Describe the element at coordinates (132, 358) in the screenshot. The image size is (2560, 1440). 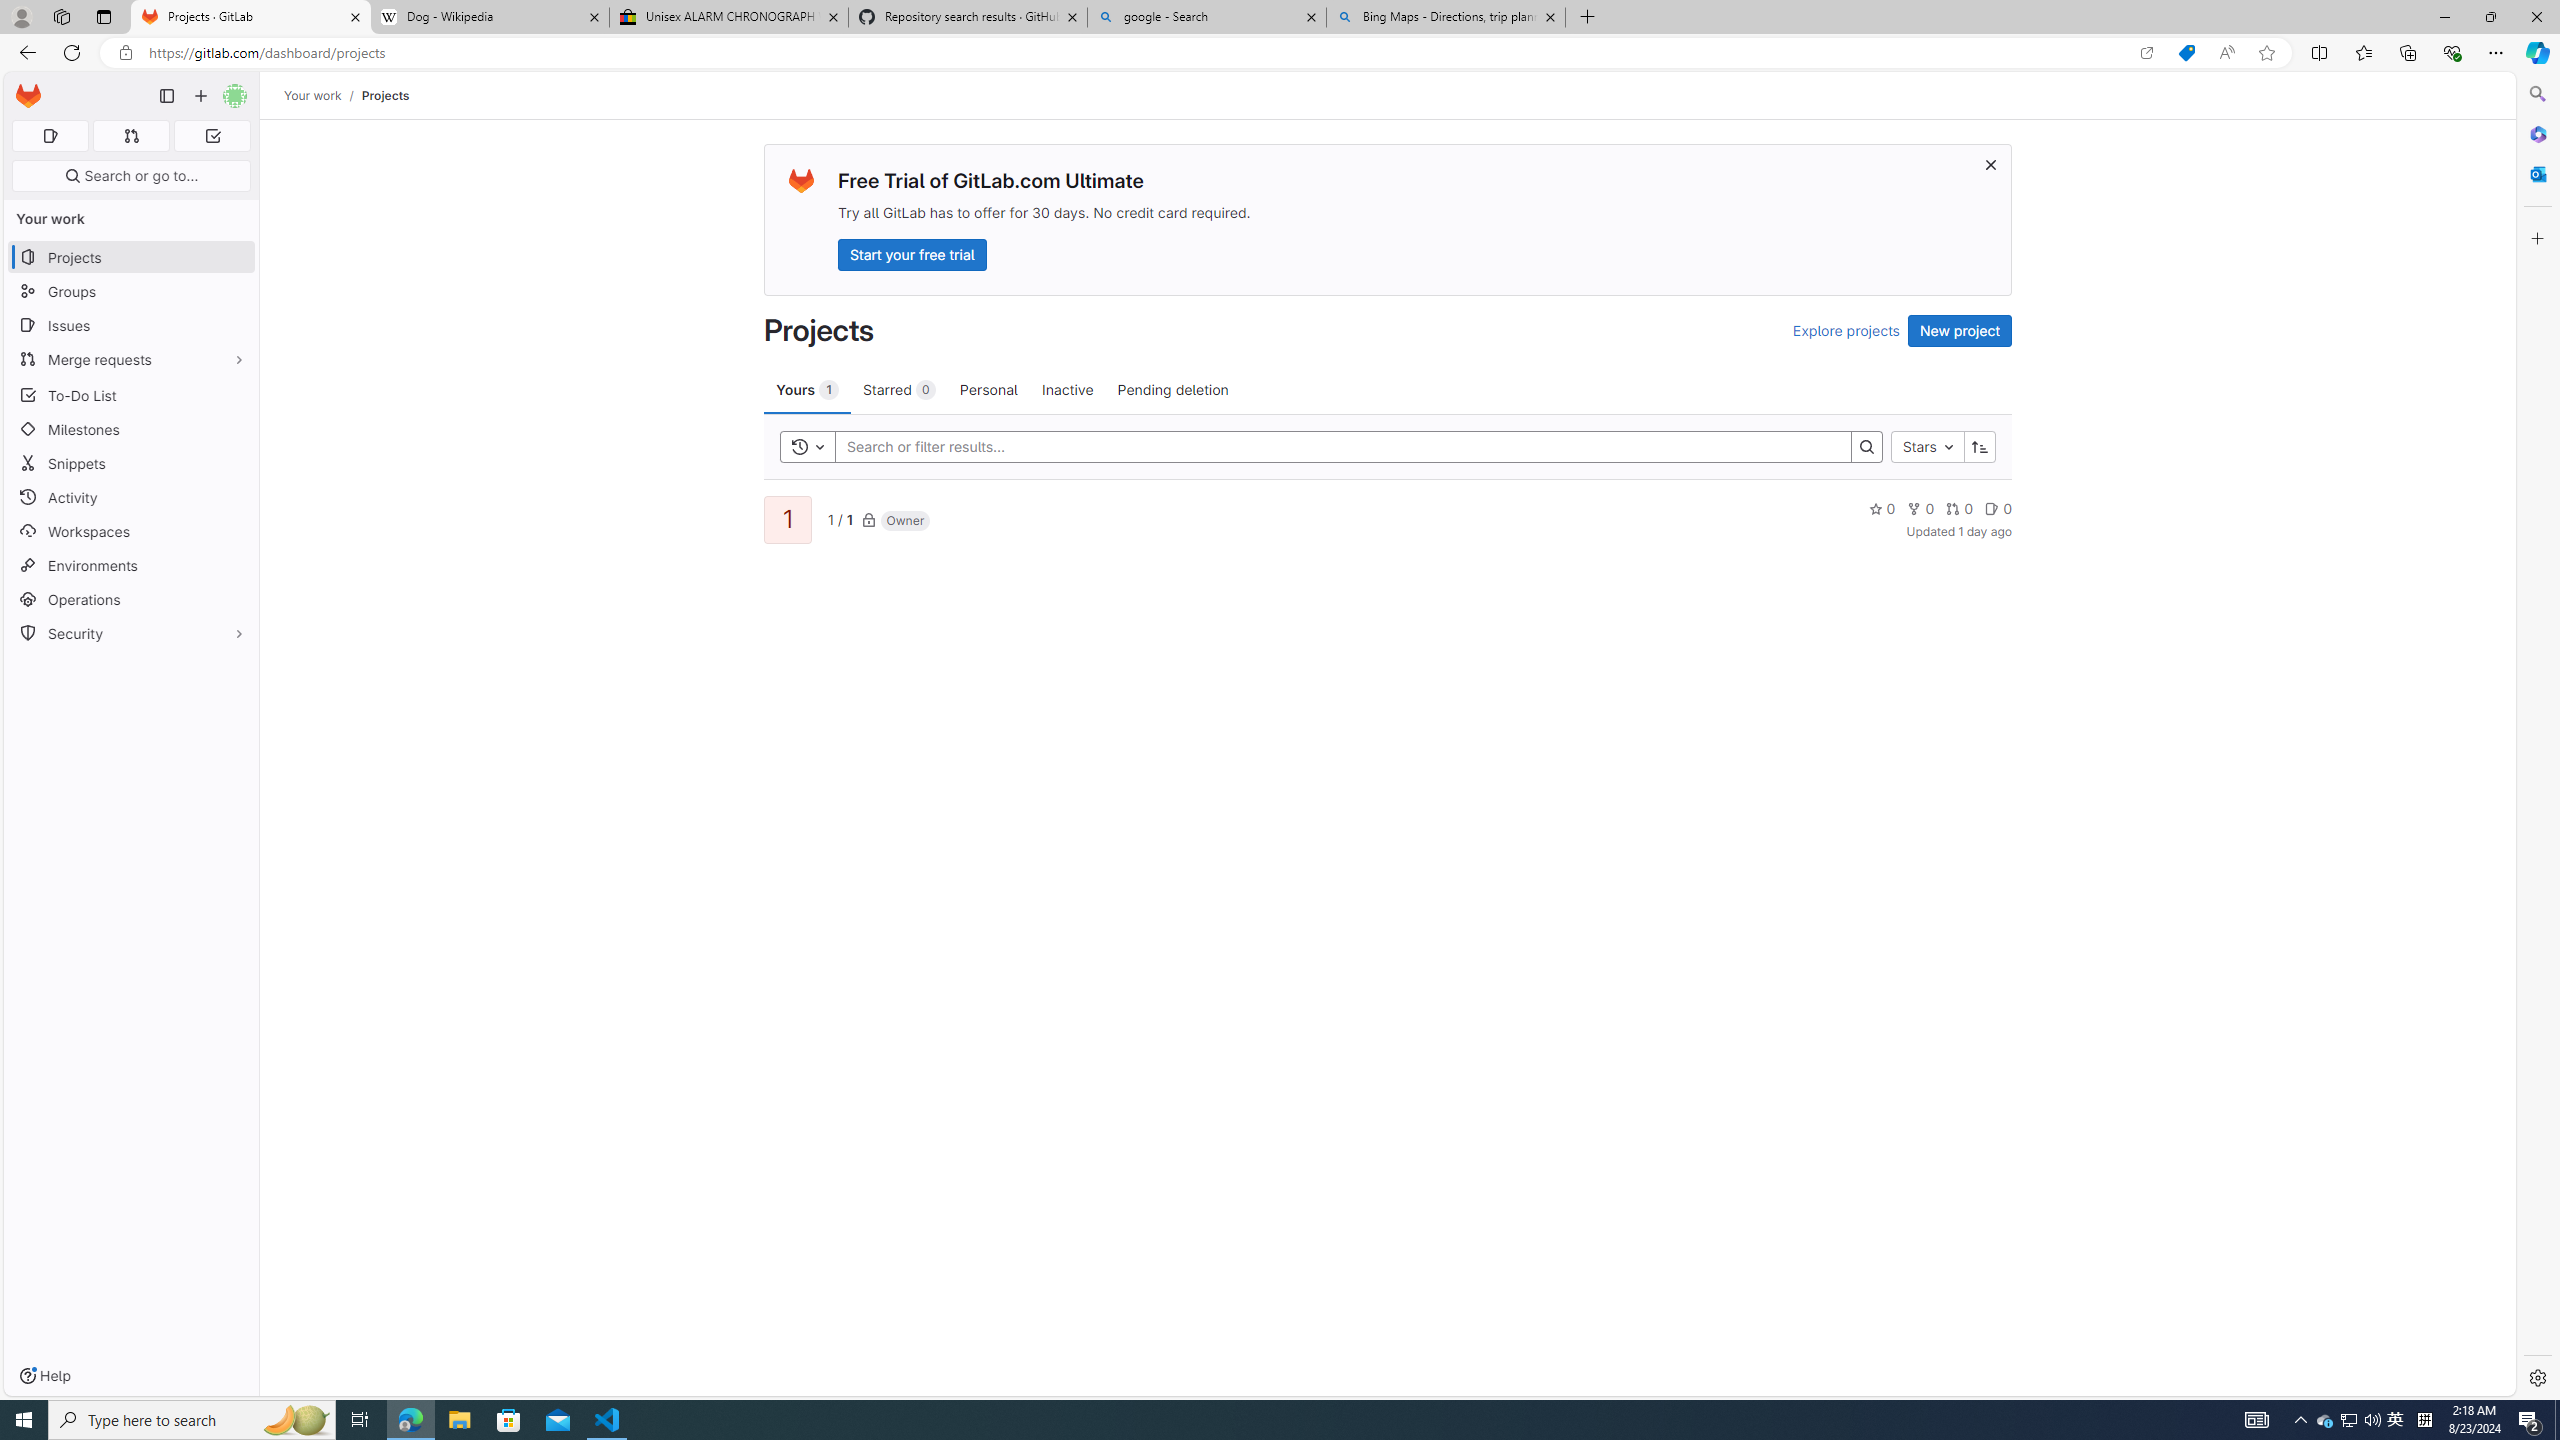
I see `Merge requests` at that location.